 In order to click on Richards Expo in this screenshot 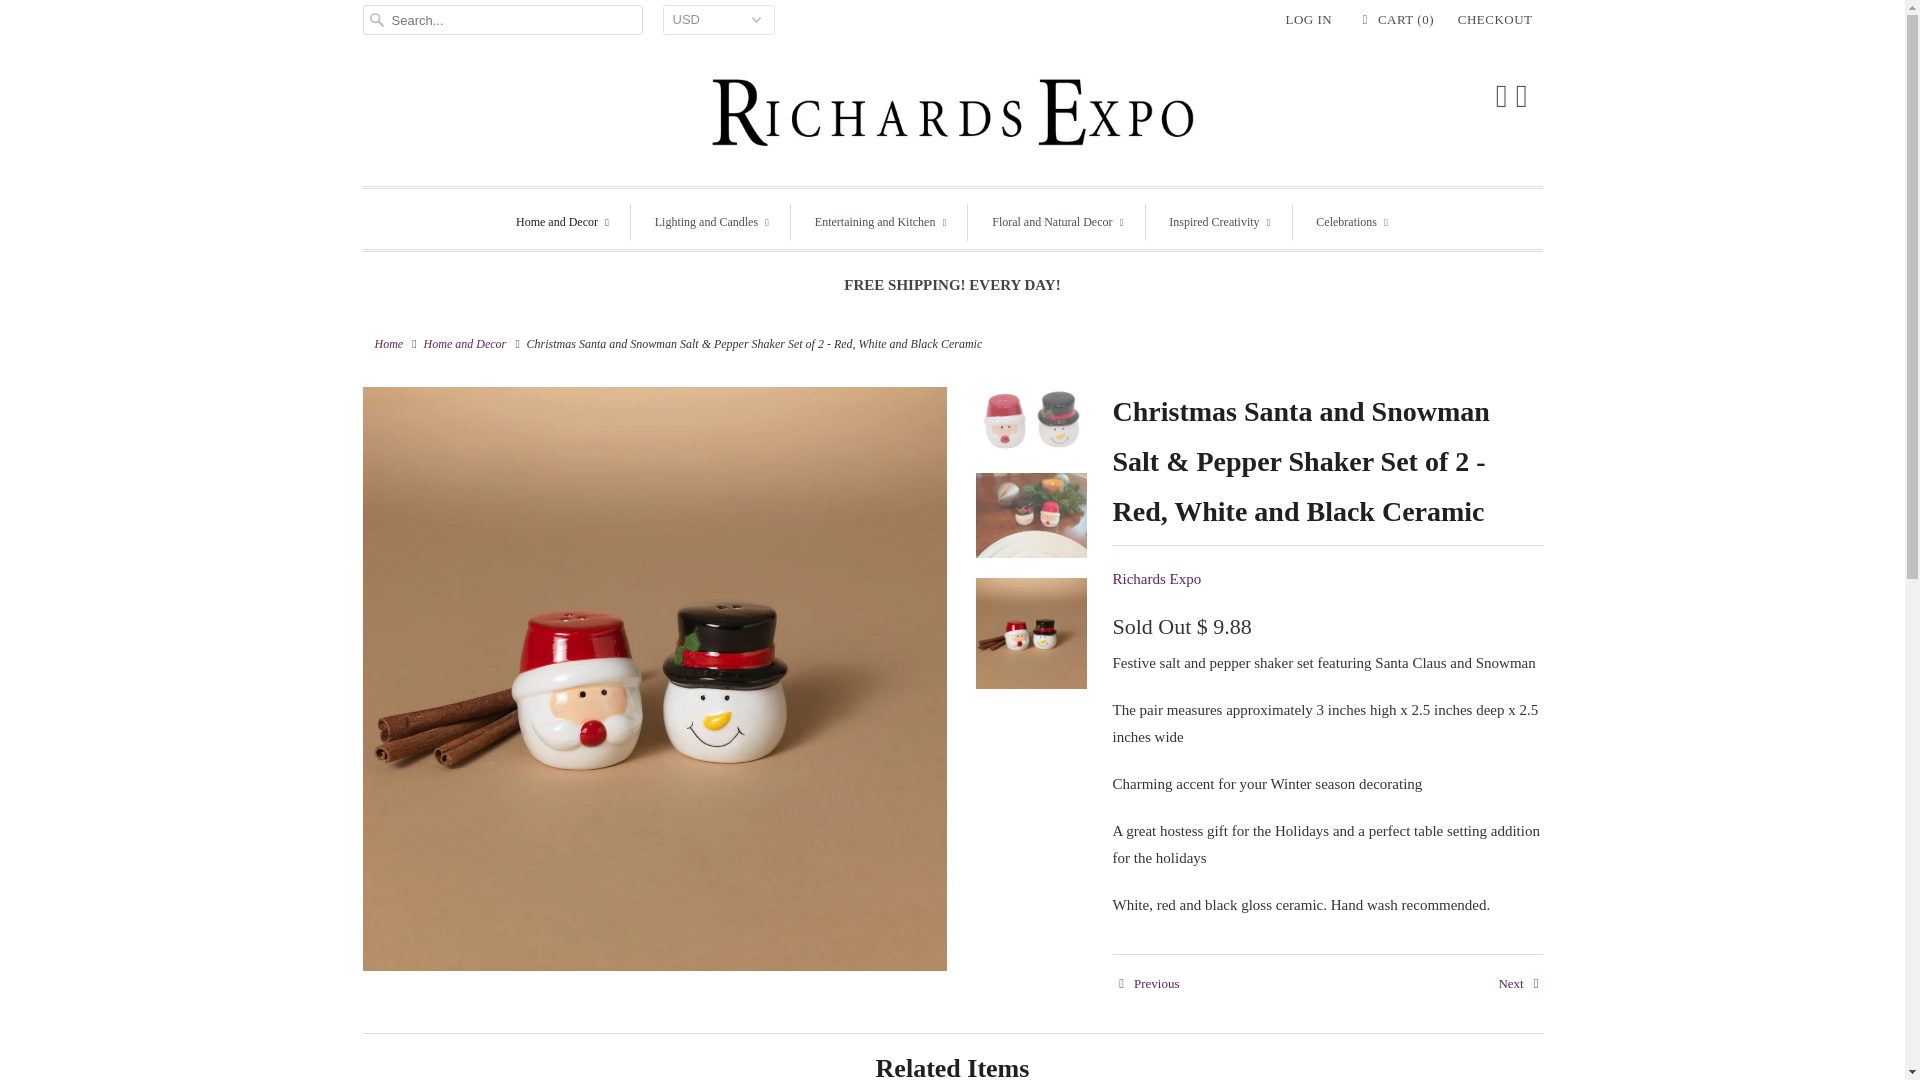, I will do `click(1156, 579)`.